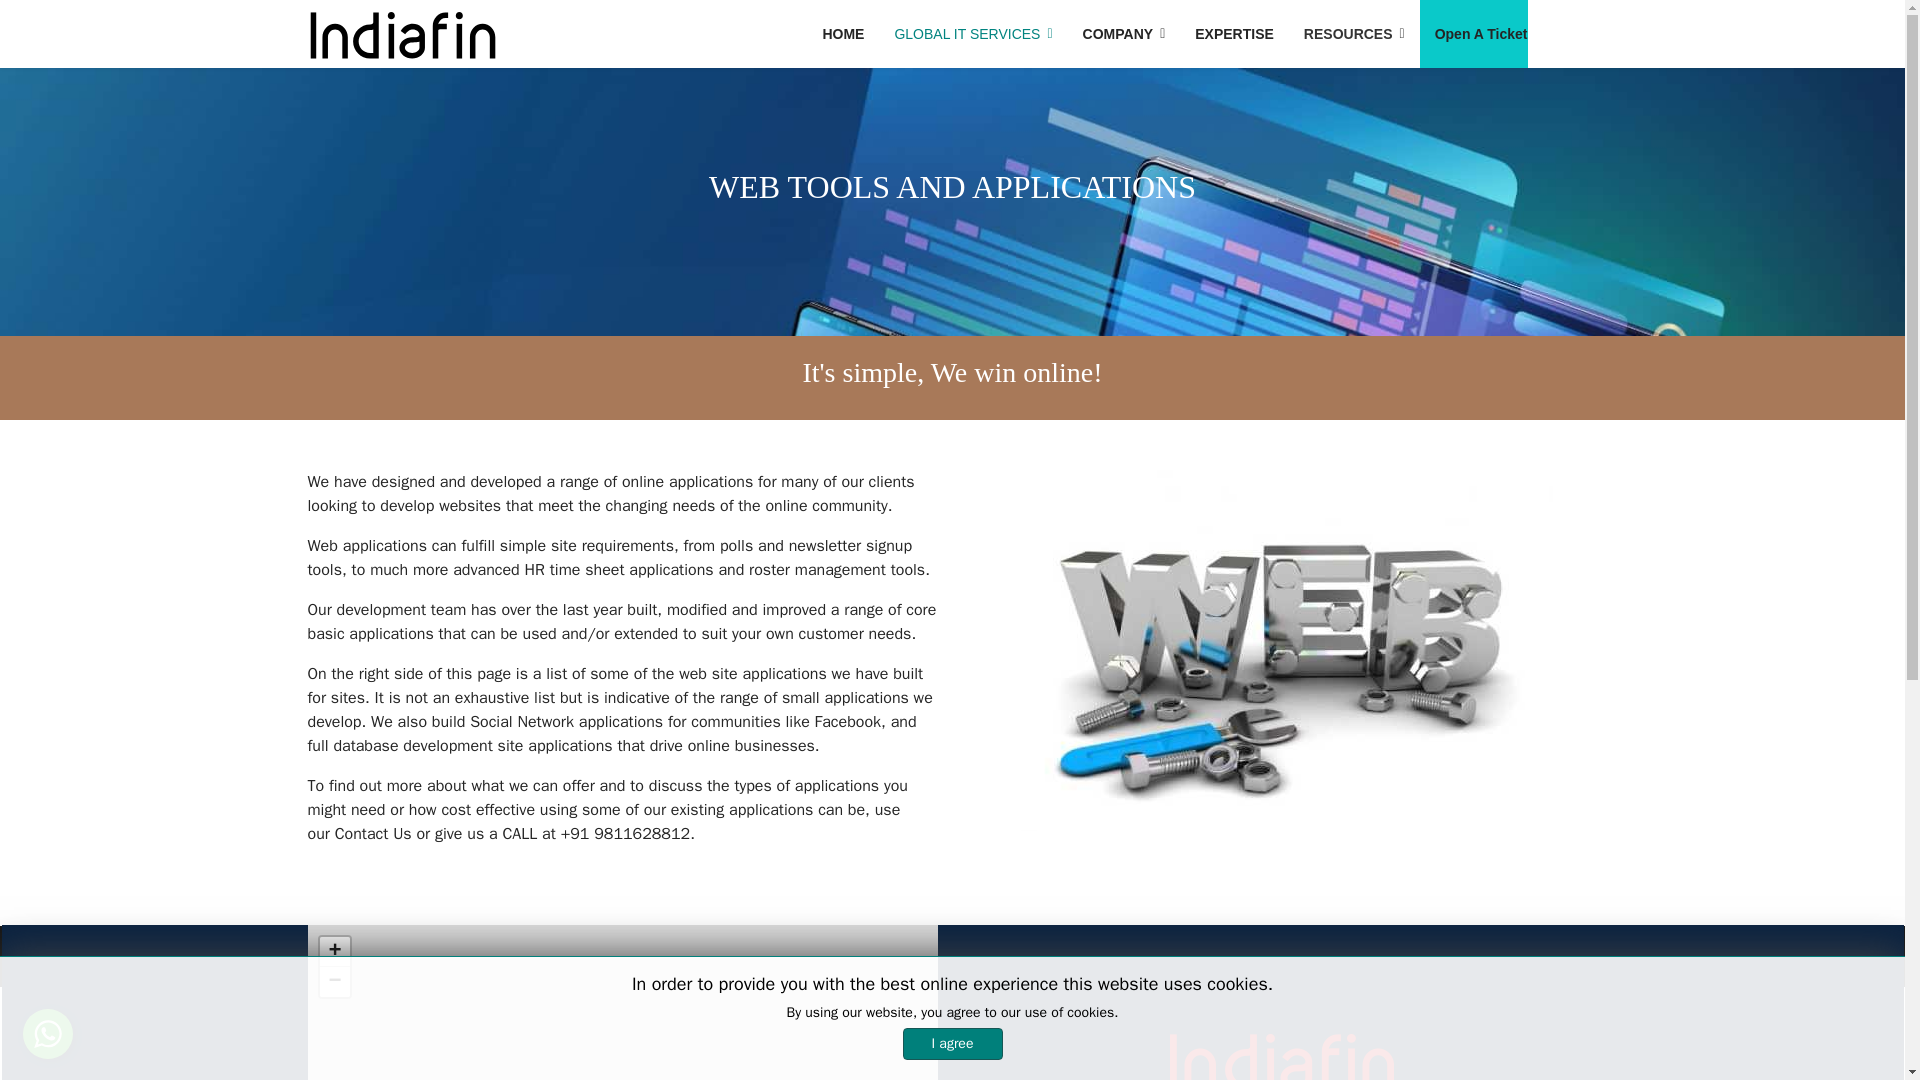 This screenshot has height=1080, width=1920. What do you see at coordinates (1234, 34) in the screenshot?
I see `EXPERTISE` at bounding box center [1234, 34].